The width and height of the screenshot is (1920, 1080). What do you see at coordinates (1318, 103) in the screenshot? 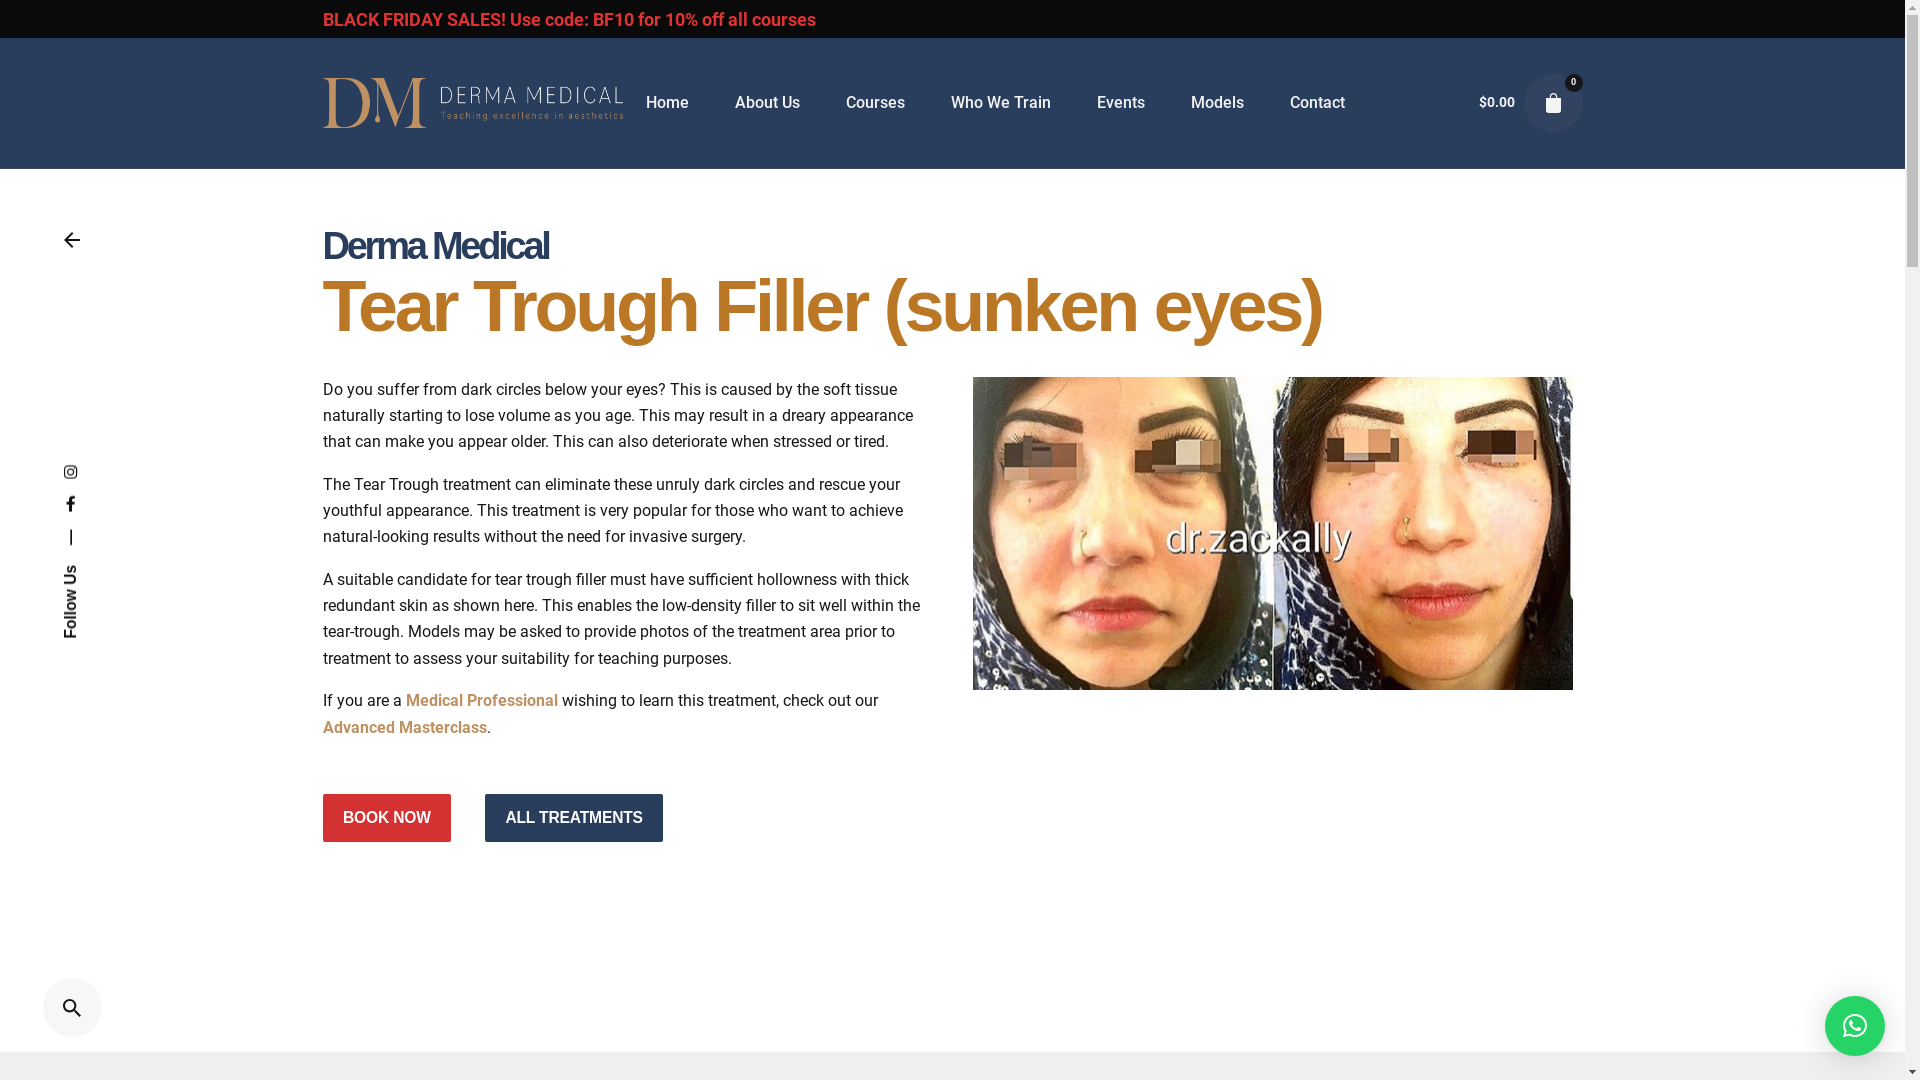
I see `Contact` at bounding box center [1318, 103].